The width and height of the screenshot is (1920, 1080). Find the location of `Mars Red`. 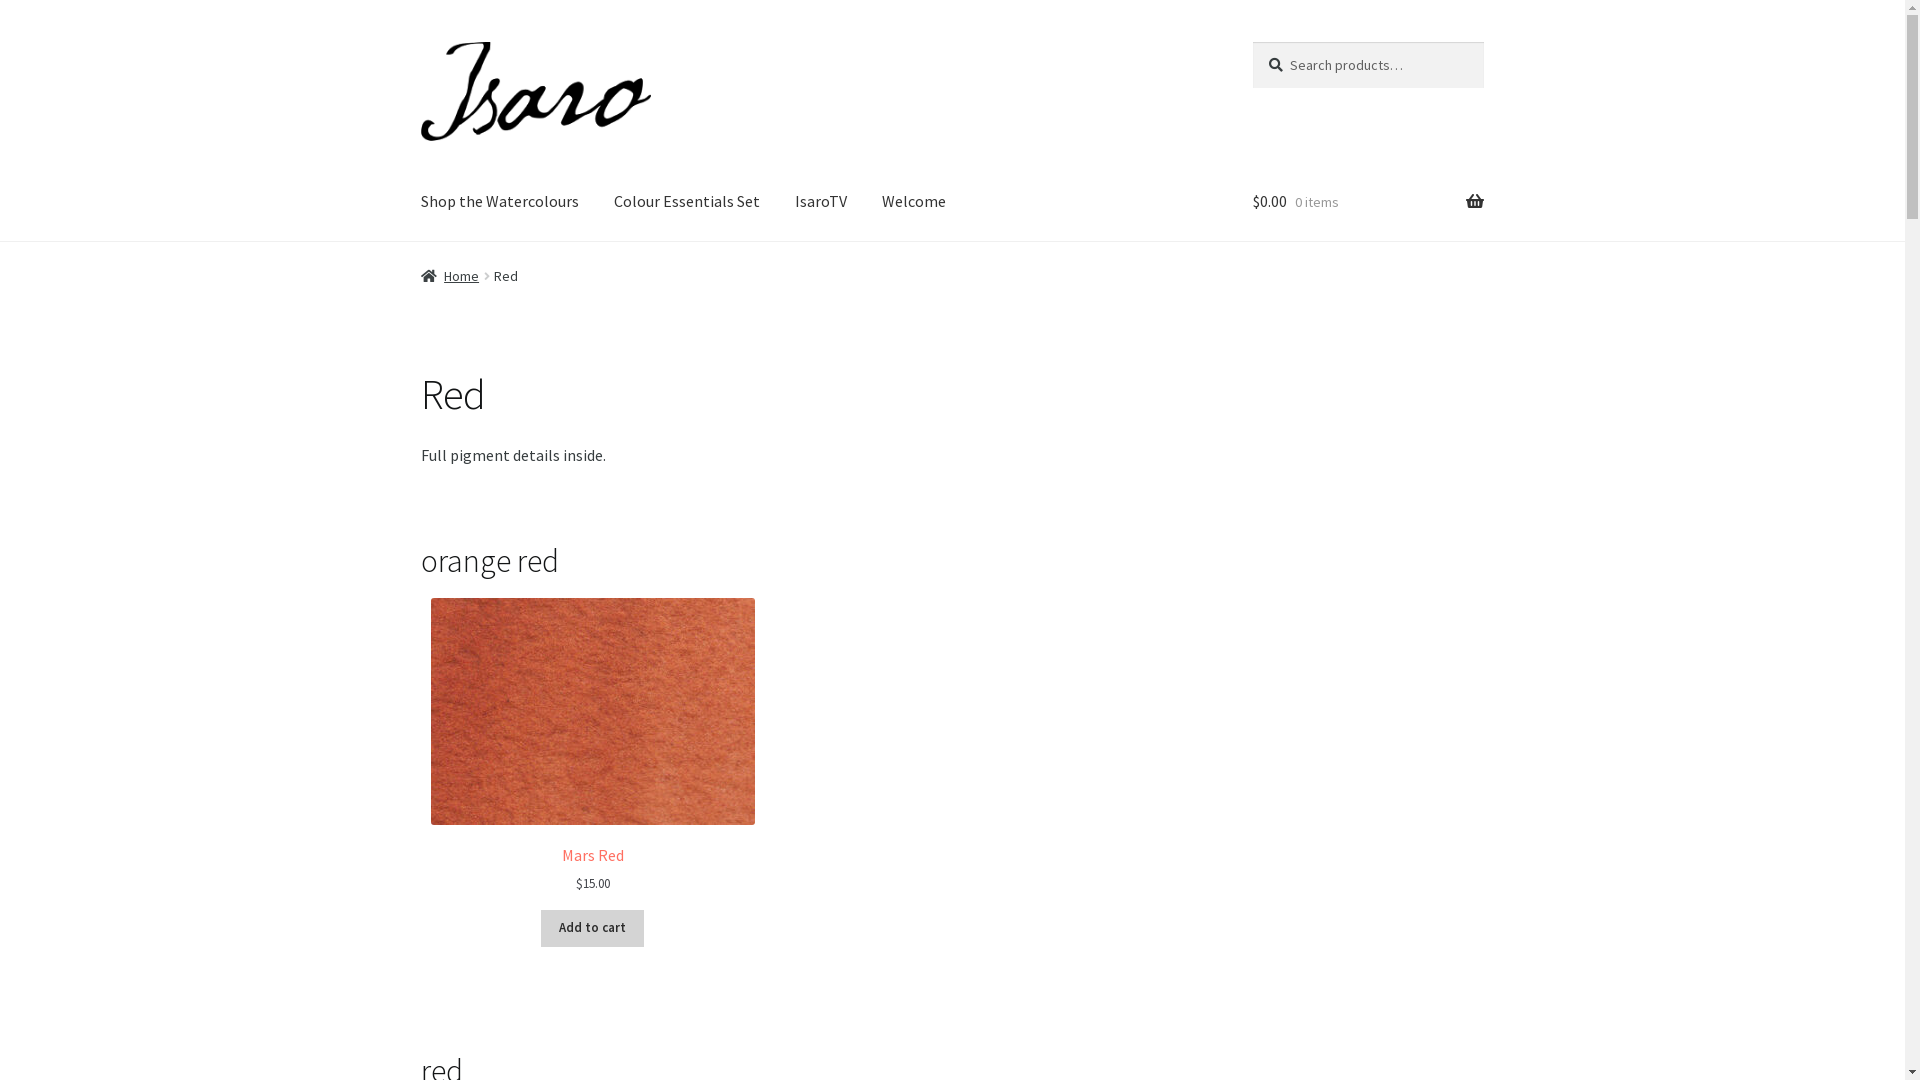

Mars Red is located at coordinates (593, 732).